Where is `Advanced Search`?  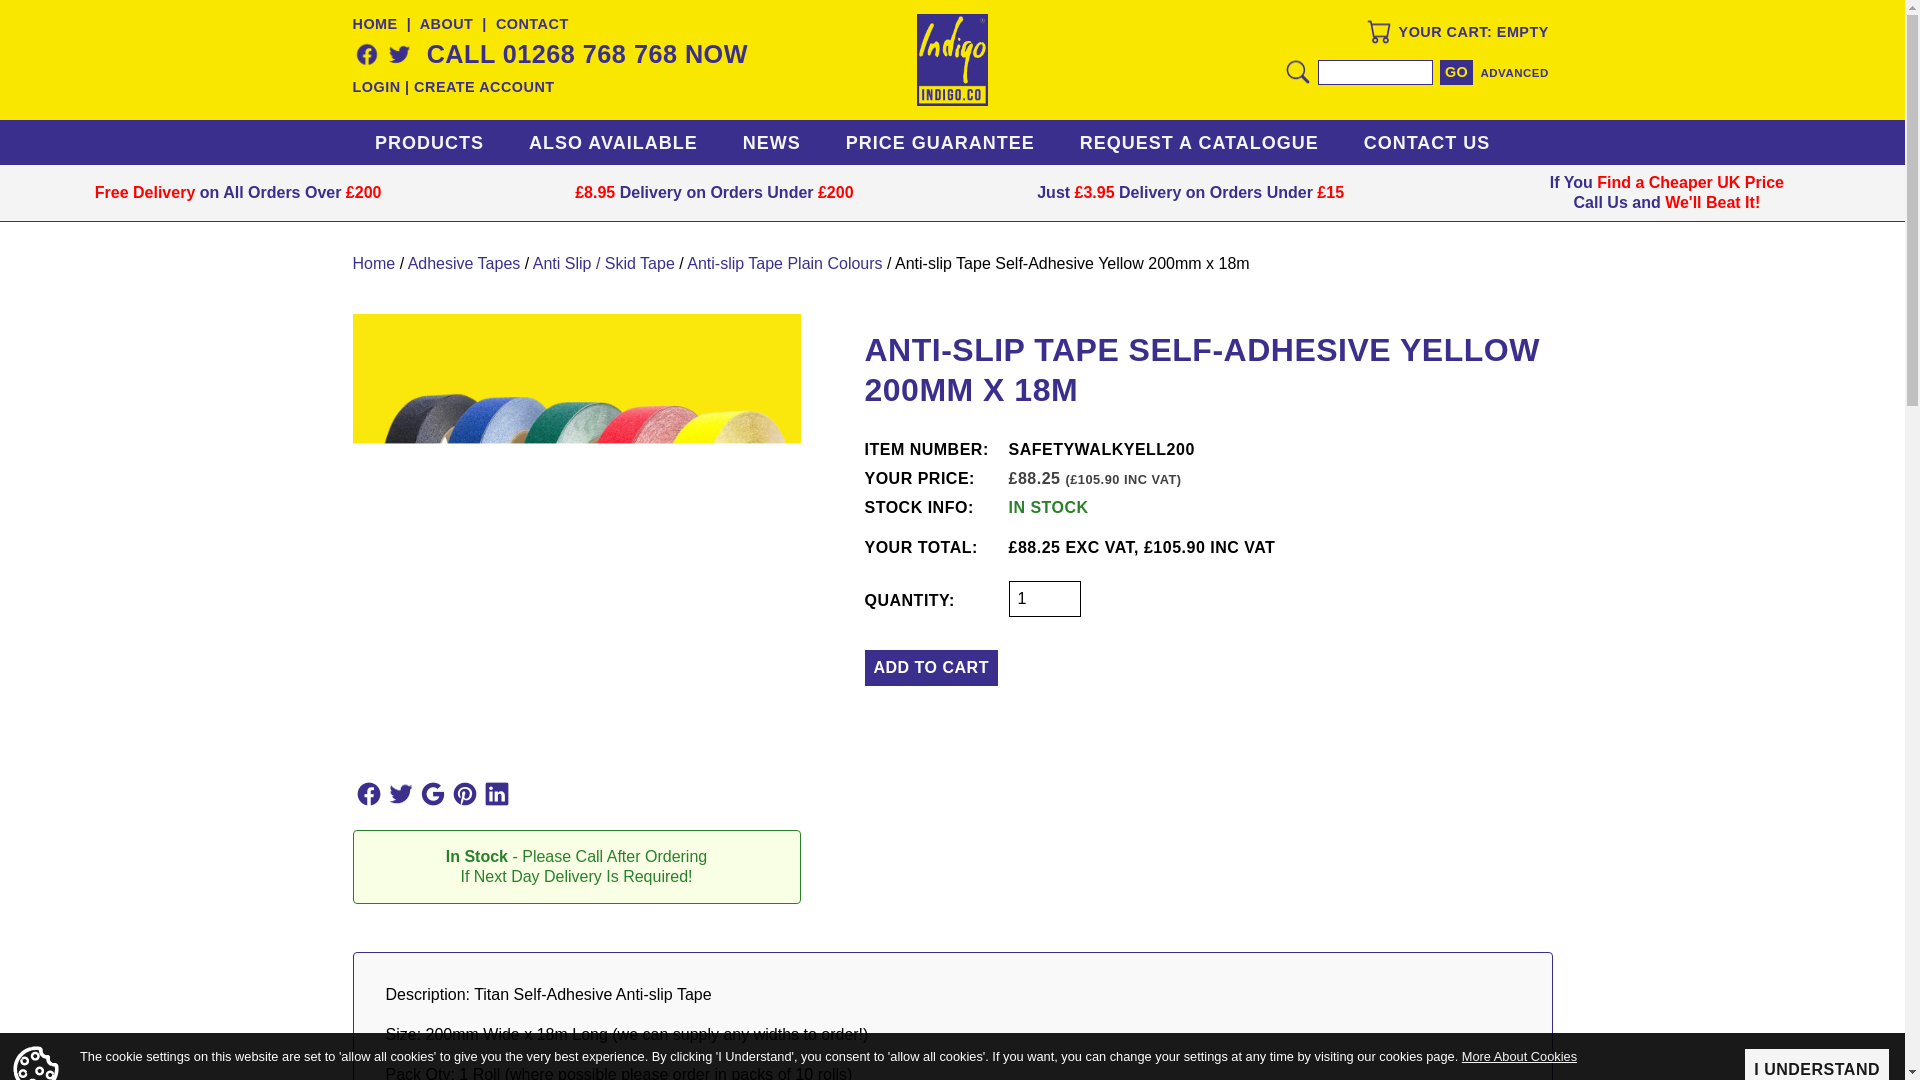
Advanced Search is located at coordinates (1514, 72).